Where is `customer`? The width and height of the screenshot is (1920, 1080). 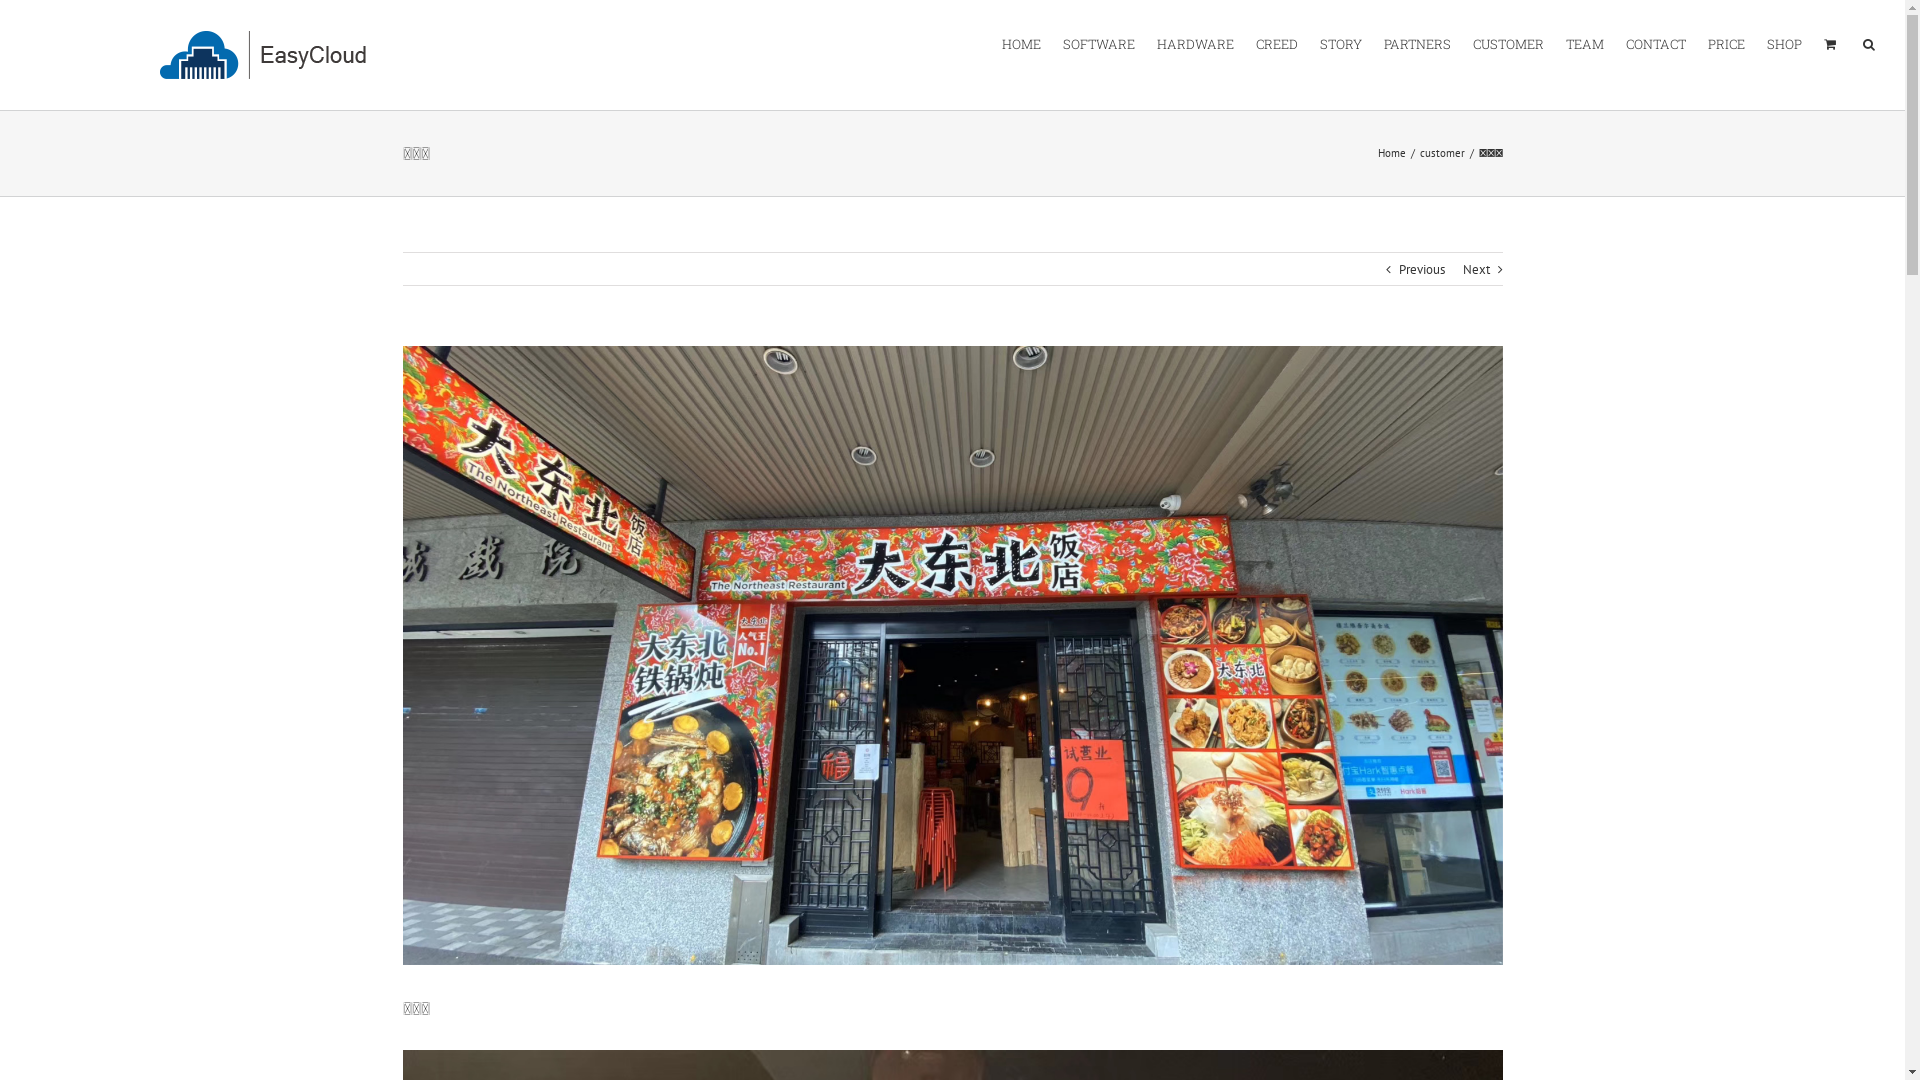
customer is located at coordinates (1442, 153).